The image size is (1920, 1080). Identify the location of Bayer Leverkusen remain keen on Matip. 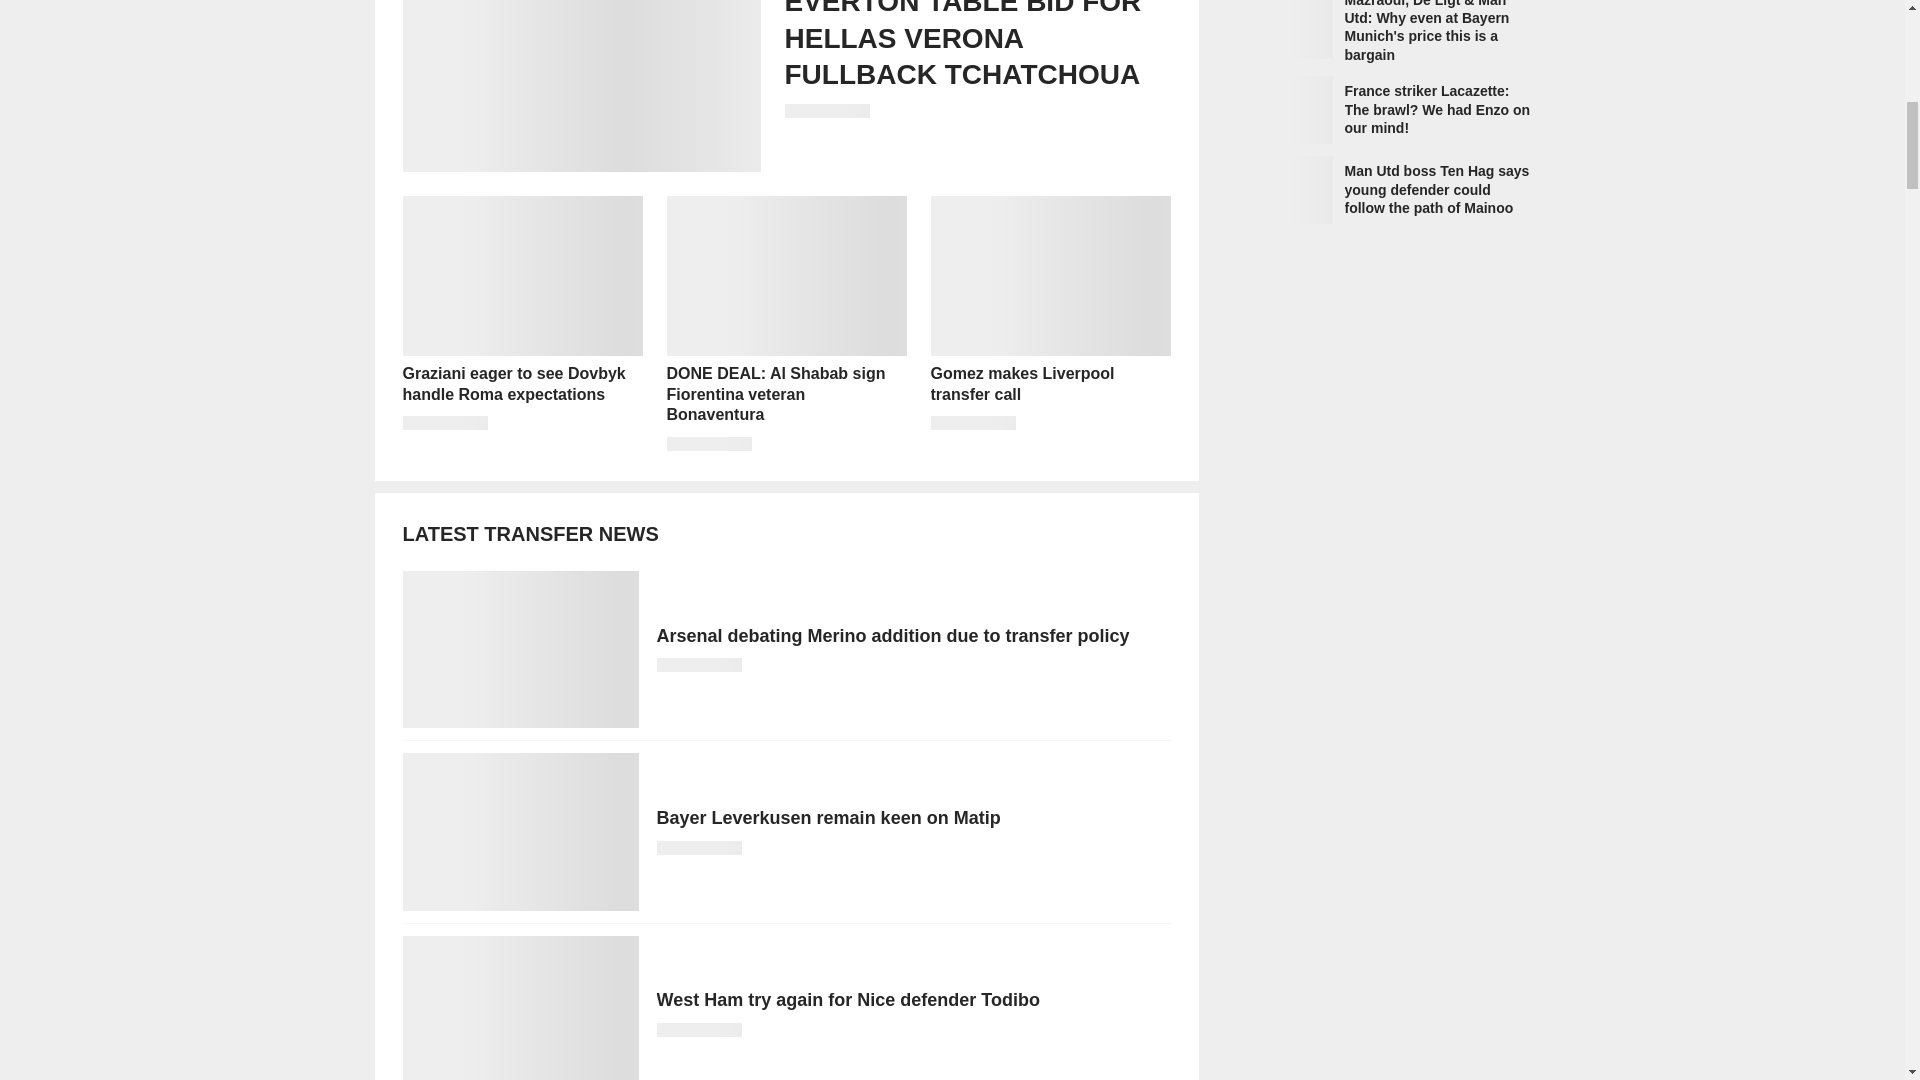
(785, 831).